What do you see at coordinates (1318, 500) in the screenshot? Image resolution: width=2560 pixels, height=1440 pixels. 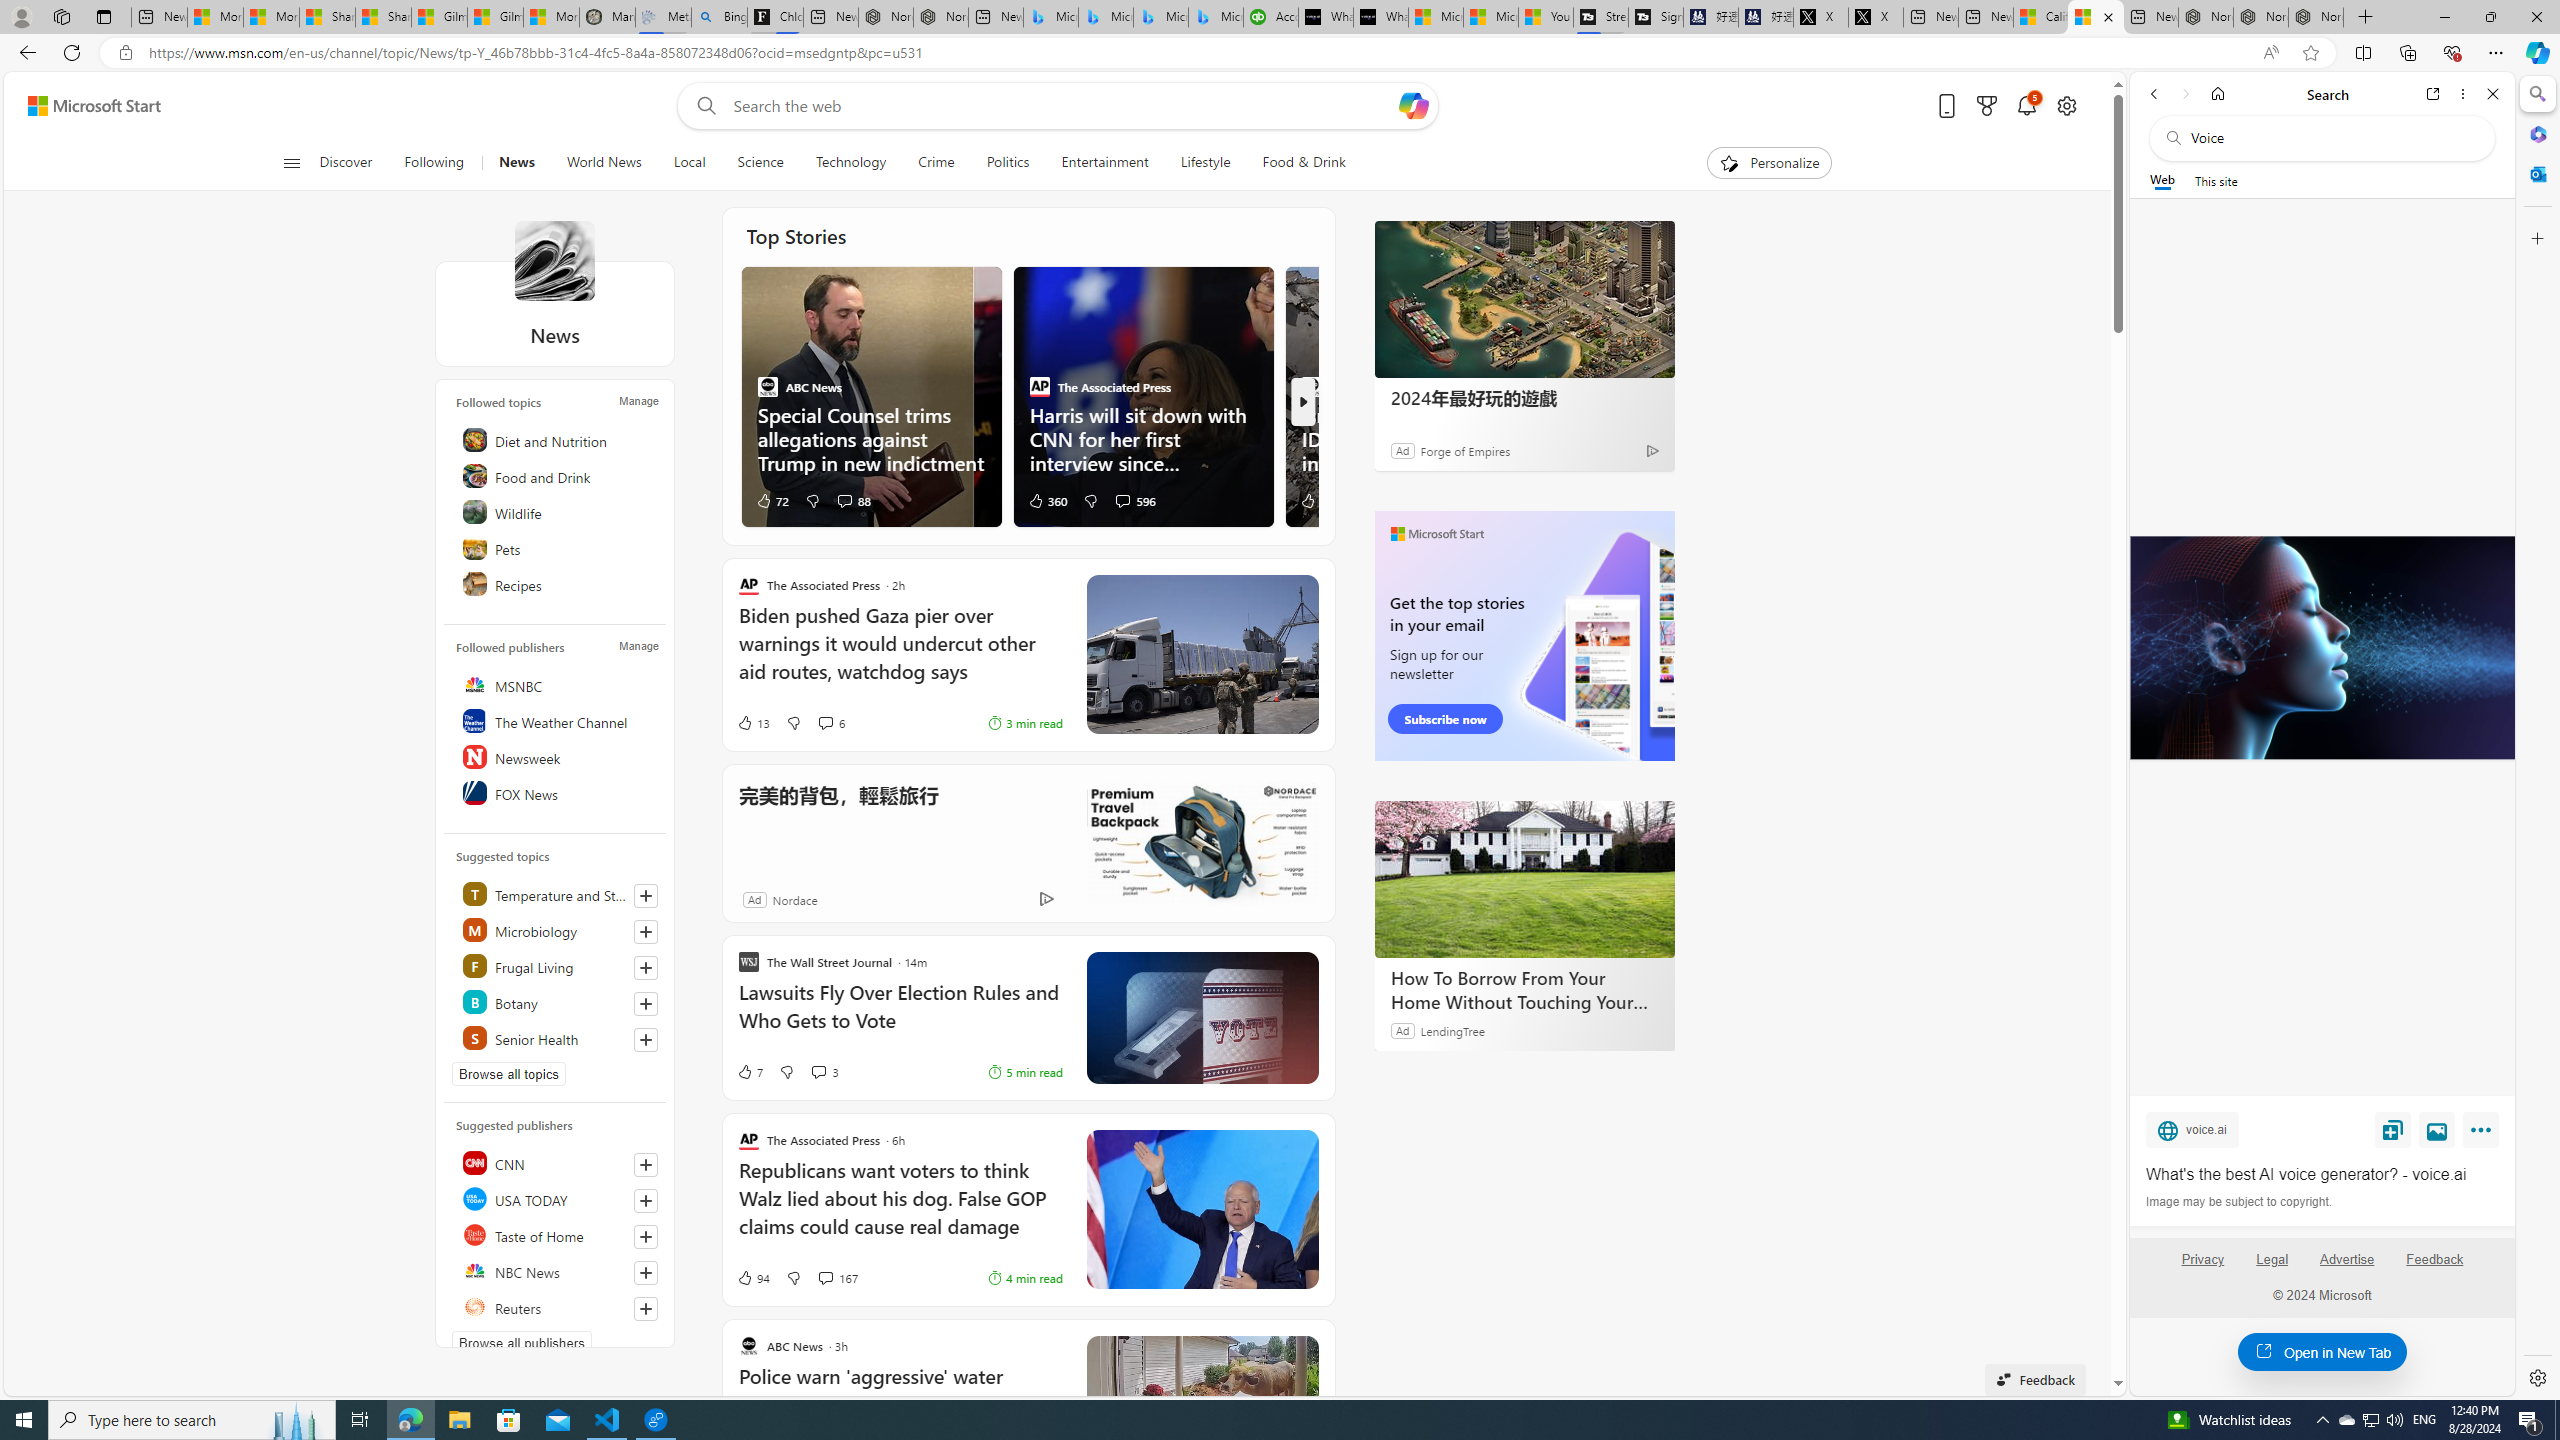 I see `570 Like` at bounding box center [1318, 500].